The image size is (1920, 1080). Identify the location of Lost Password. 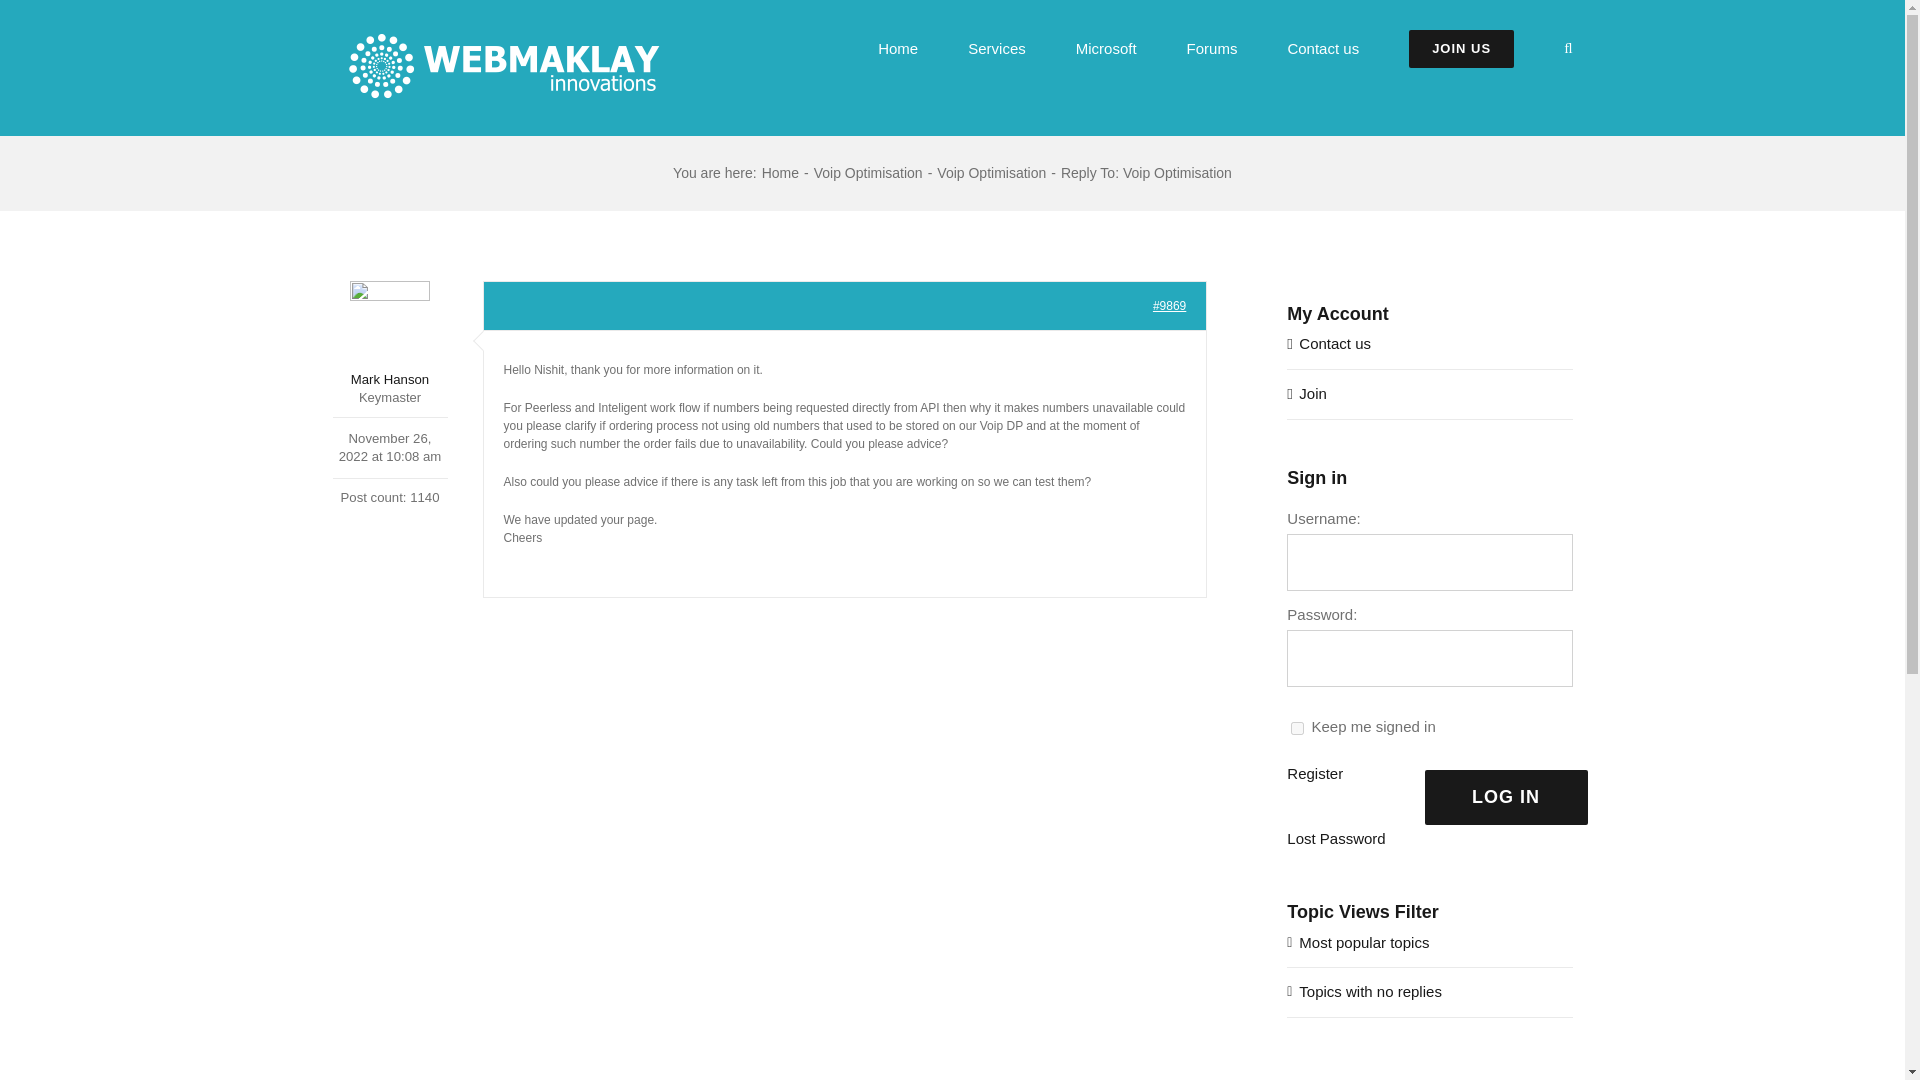
(1335, 840).